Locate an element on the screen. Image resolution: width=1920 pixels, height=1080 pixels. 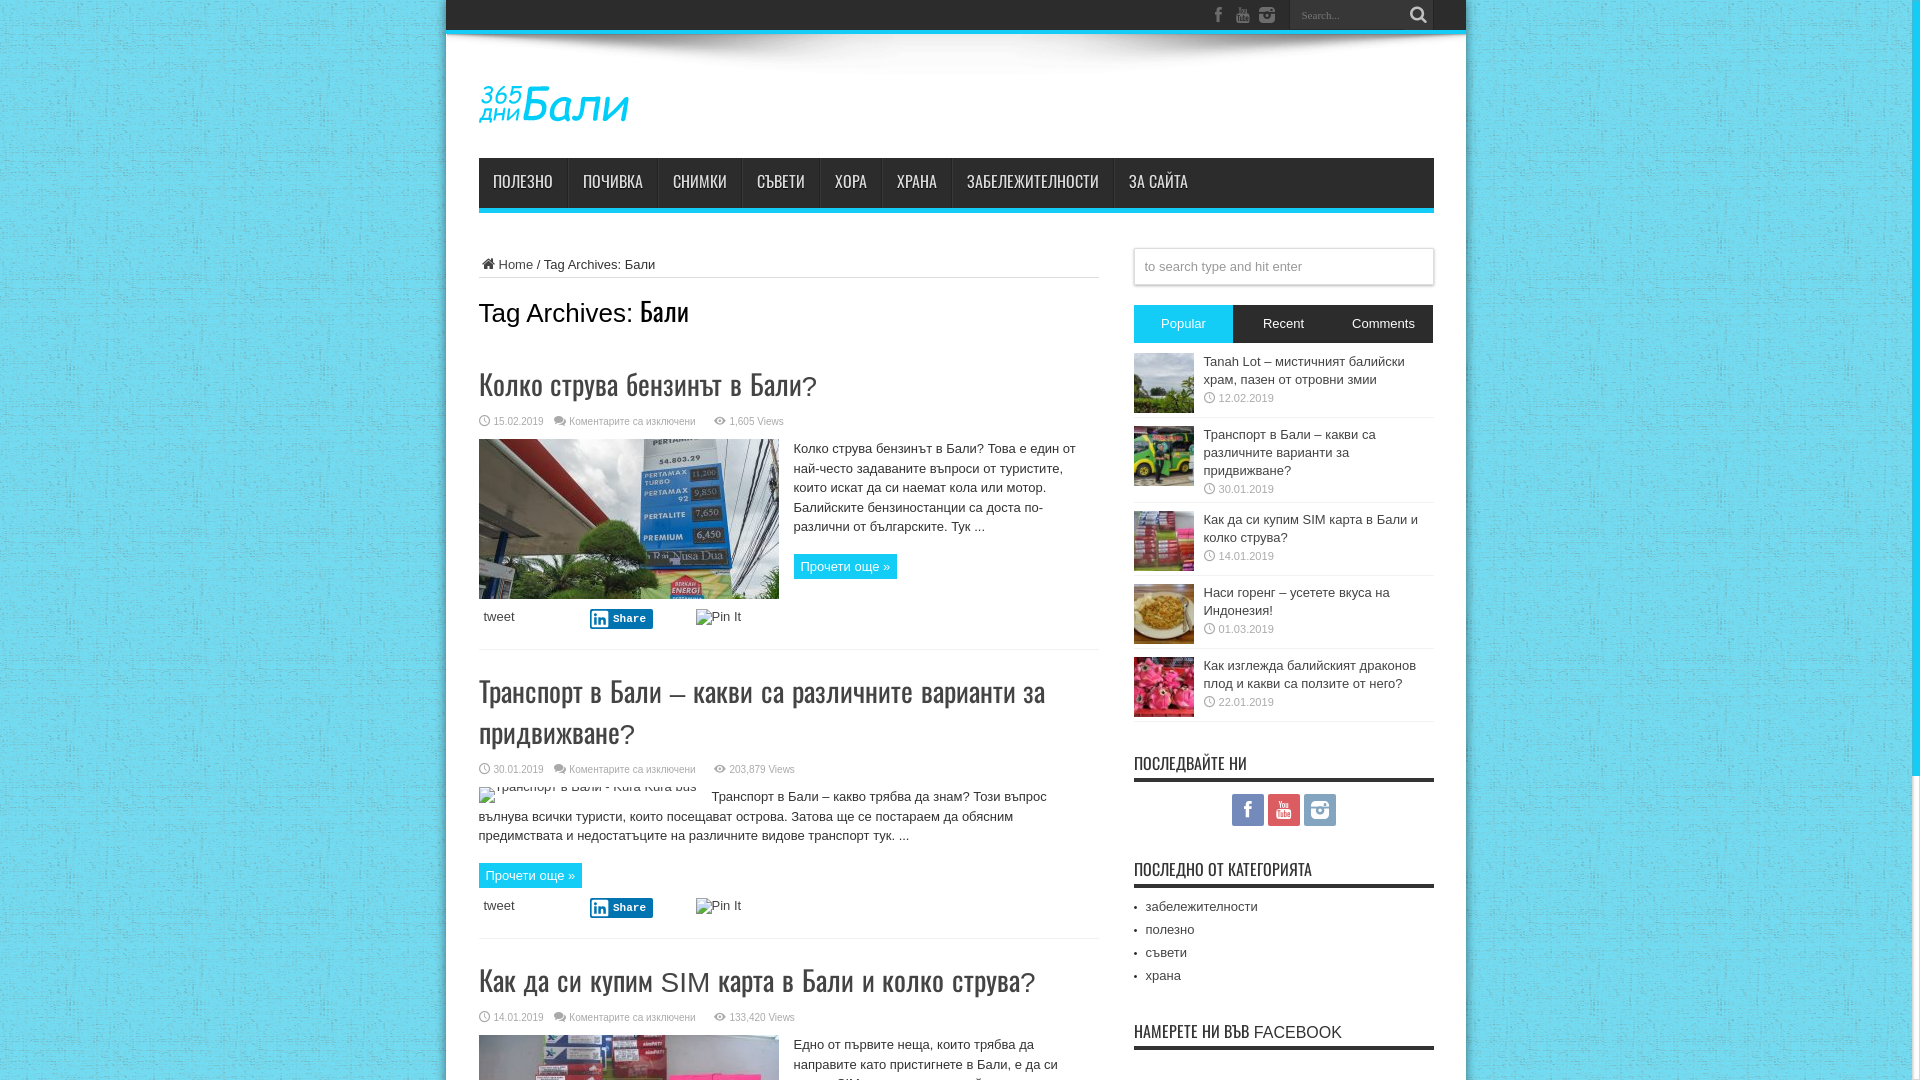
Share is located at coordinates (622, 619).